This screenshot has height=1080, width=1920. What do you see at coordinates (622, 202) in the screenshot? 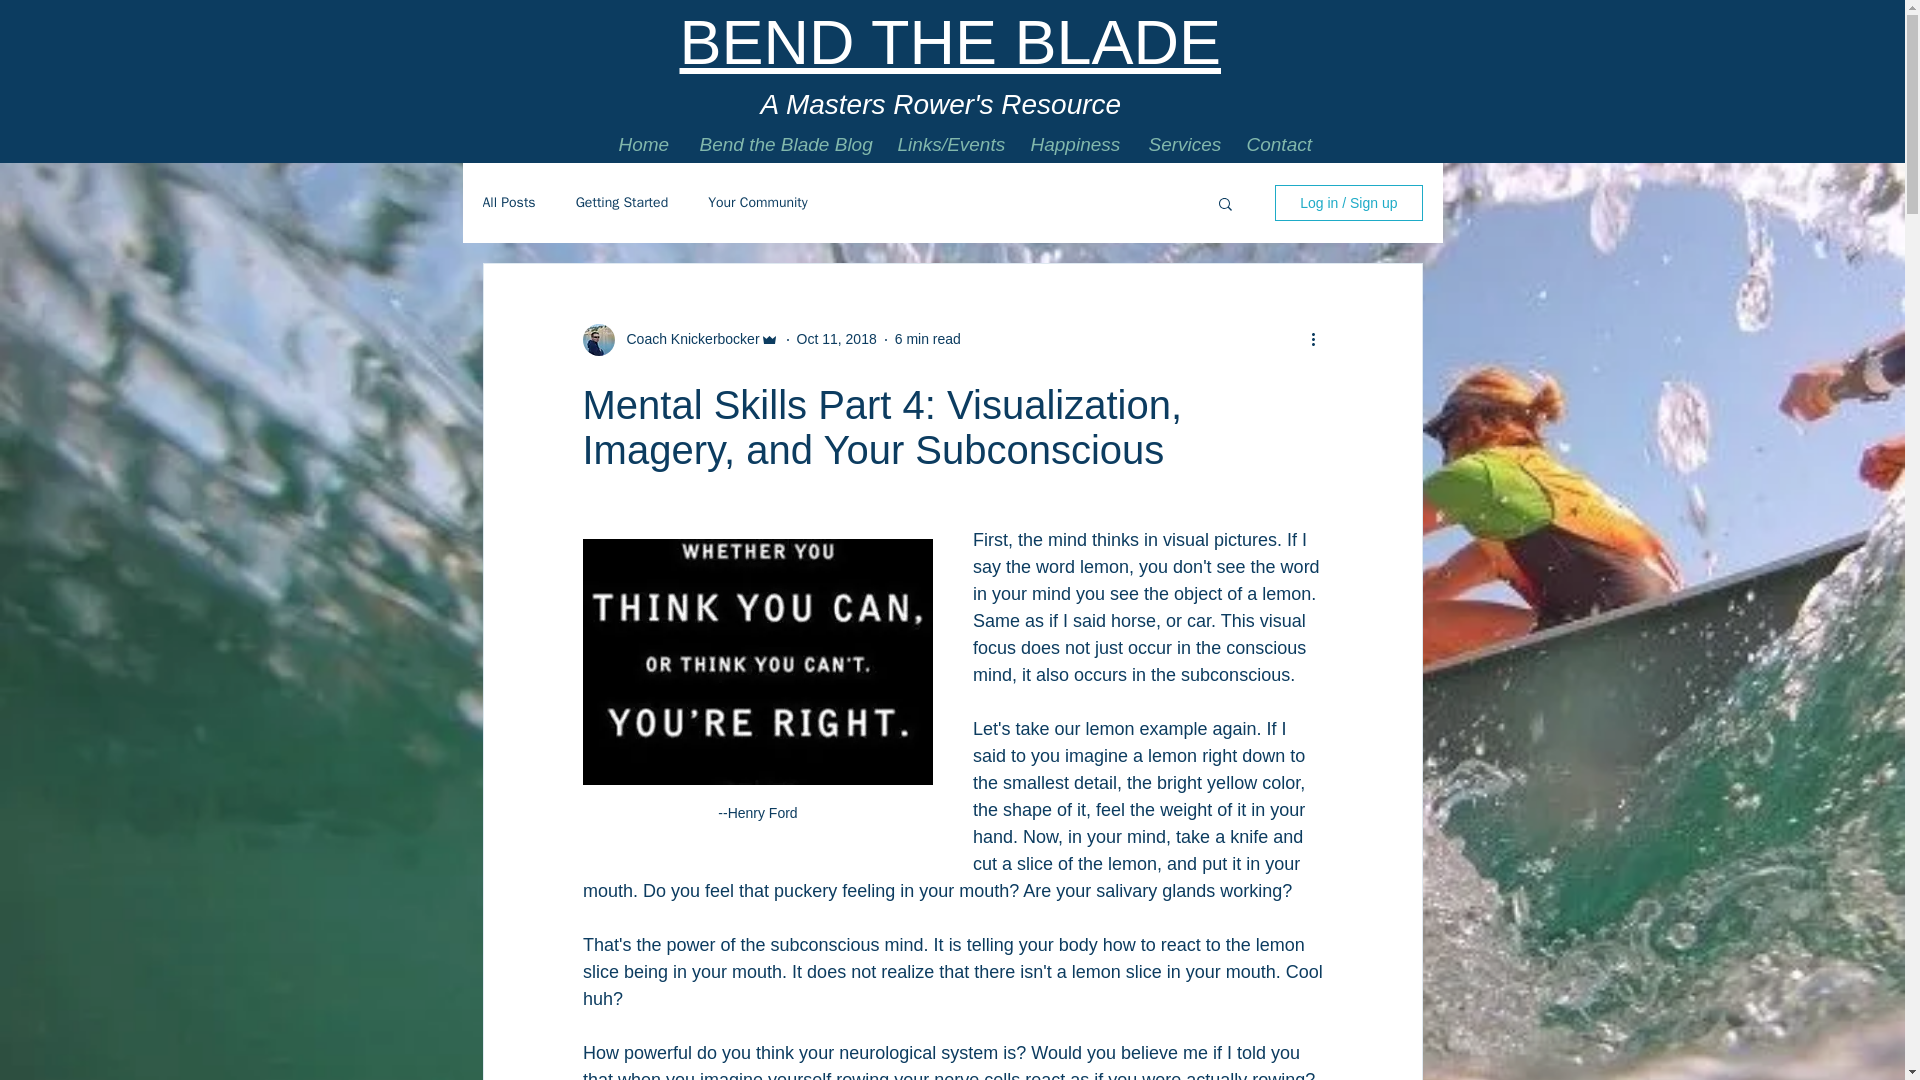
I see `Getting Started` at bounding box center [622, 202].